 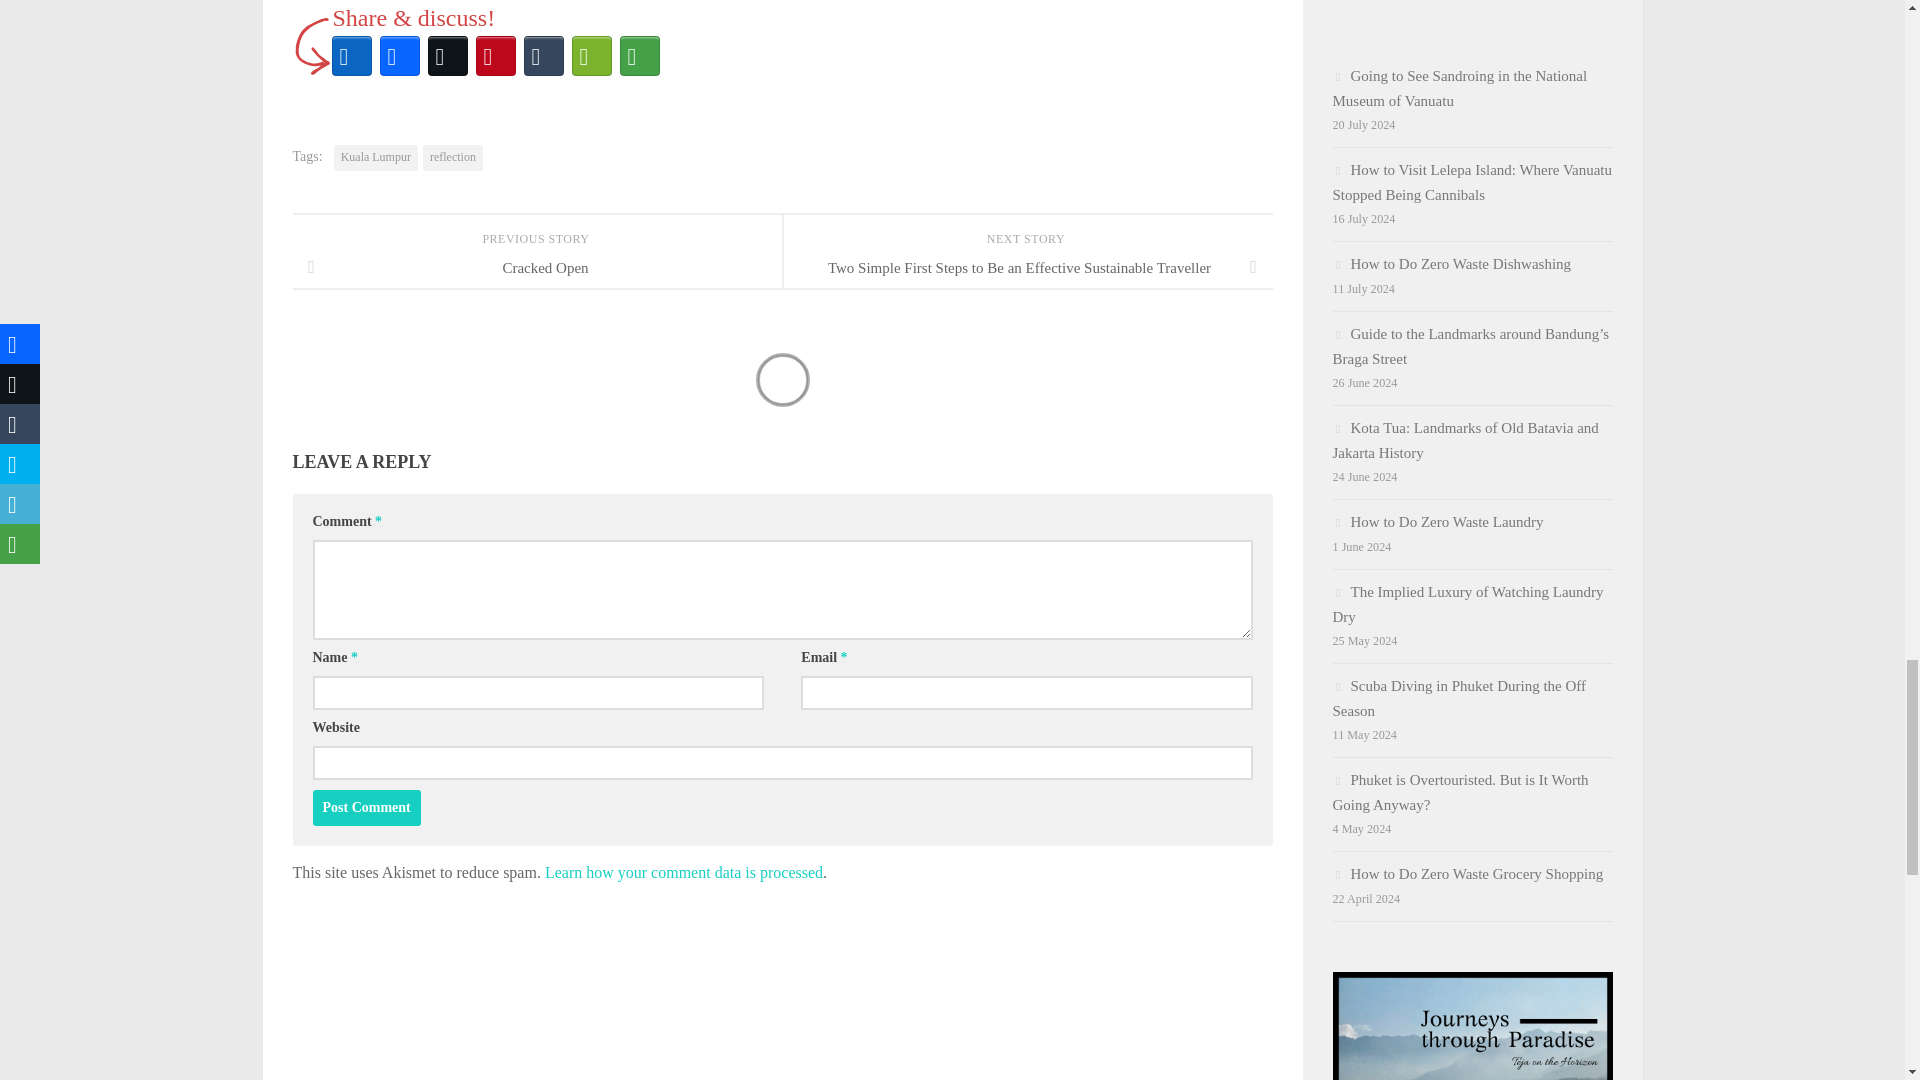 I want to click on WeChat, so click(x=592, y=56).